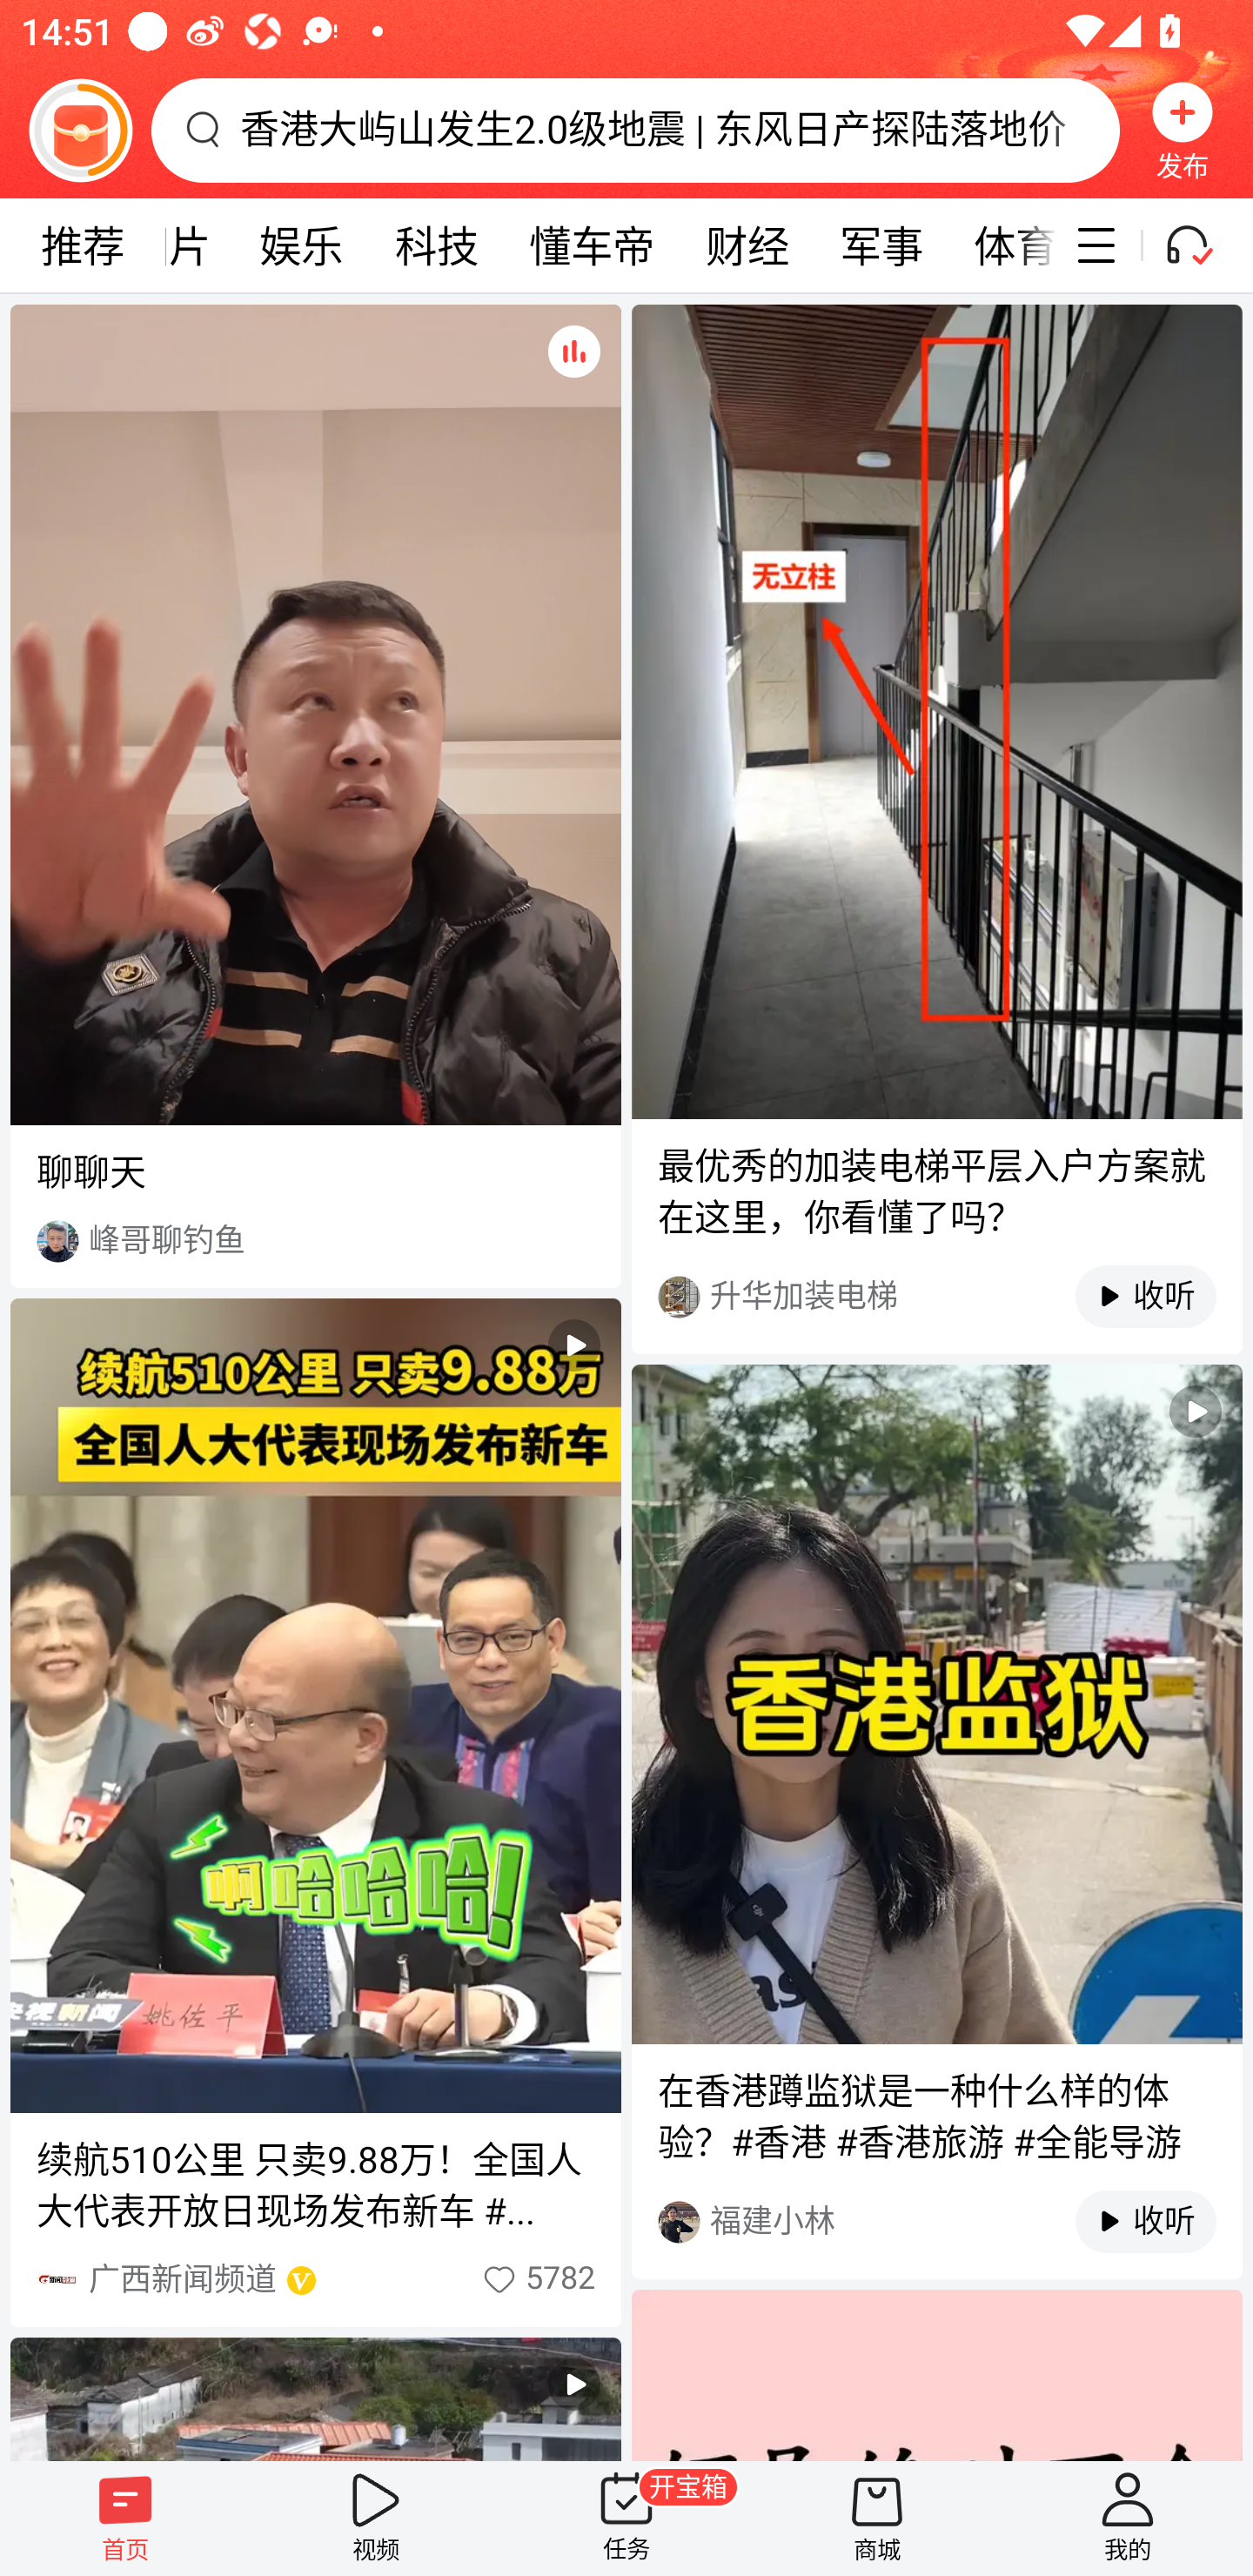 This screenshot has width=1253, height=2576. What do you see at coordinates (1183, 130) in the screenshot?
I see `发布 发布，按钮` at bounding box center [1183, 130].